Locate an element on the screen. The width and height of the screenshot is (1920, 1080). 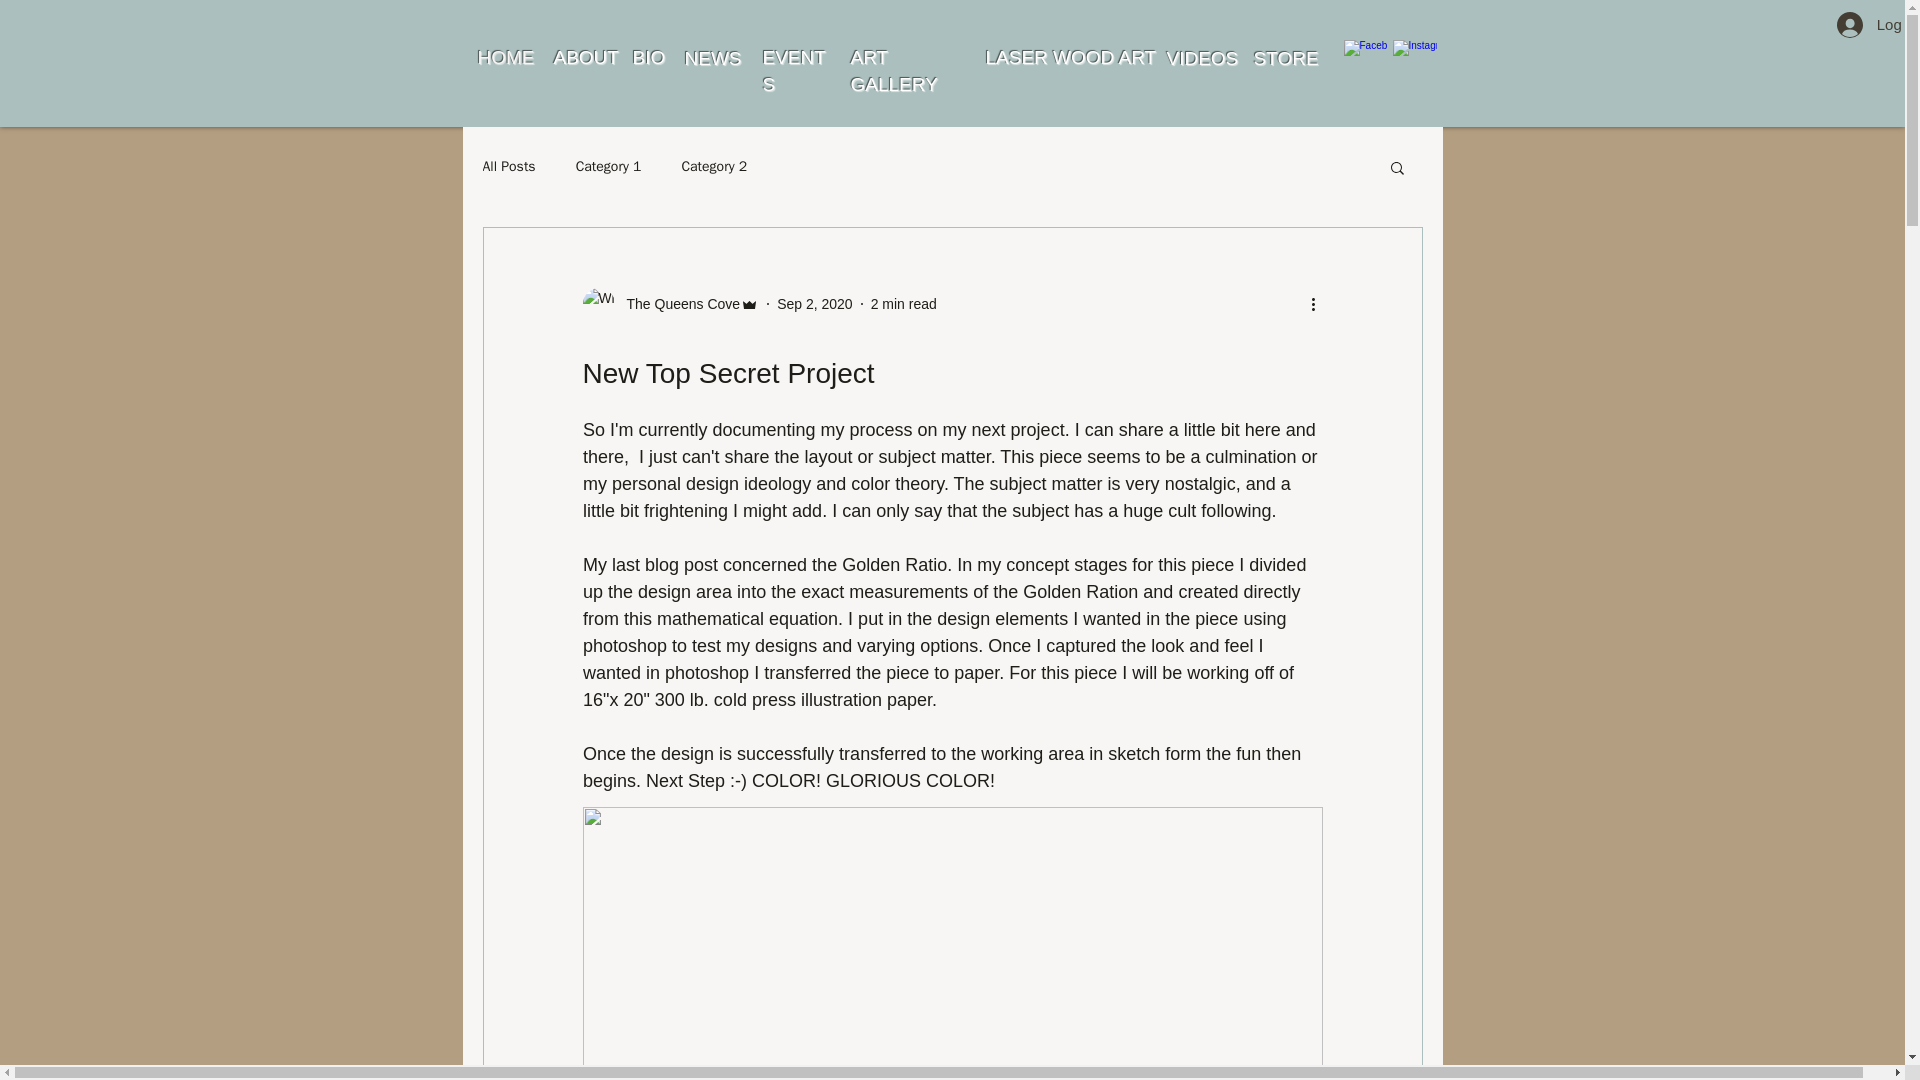
Category 2 is located at coordinates (714, 166).